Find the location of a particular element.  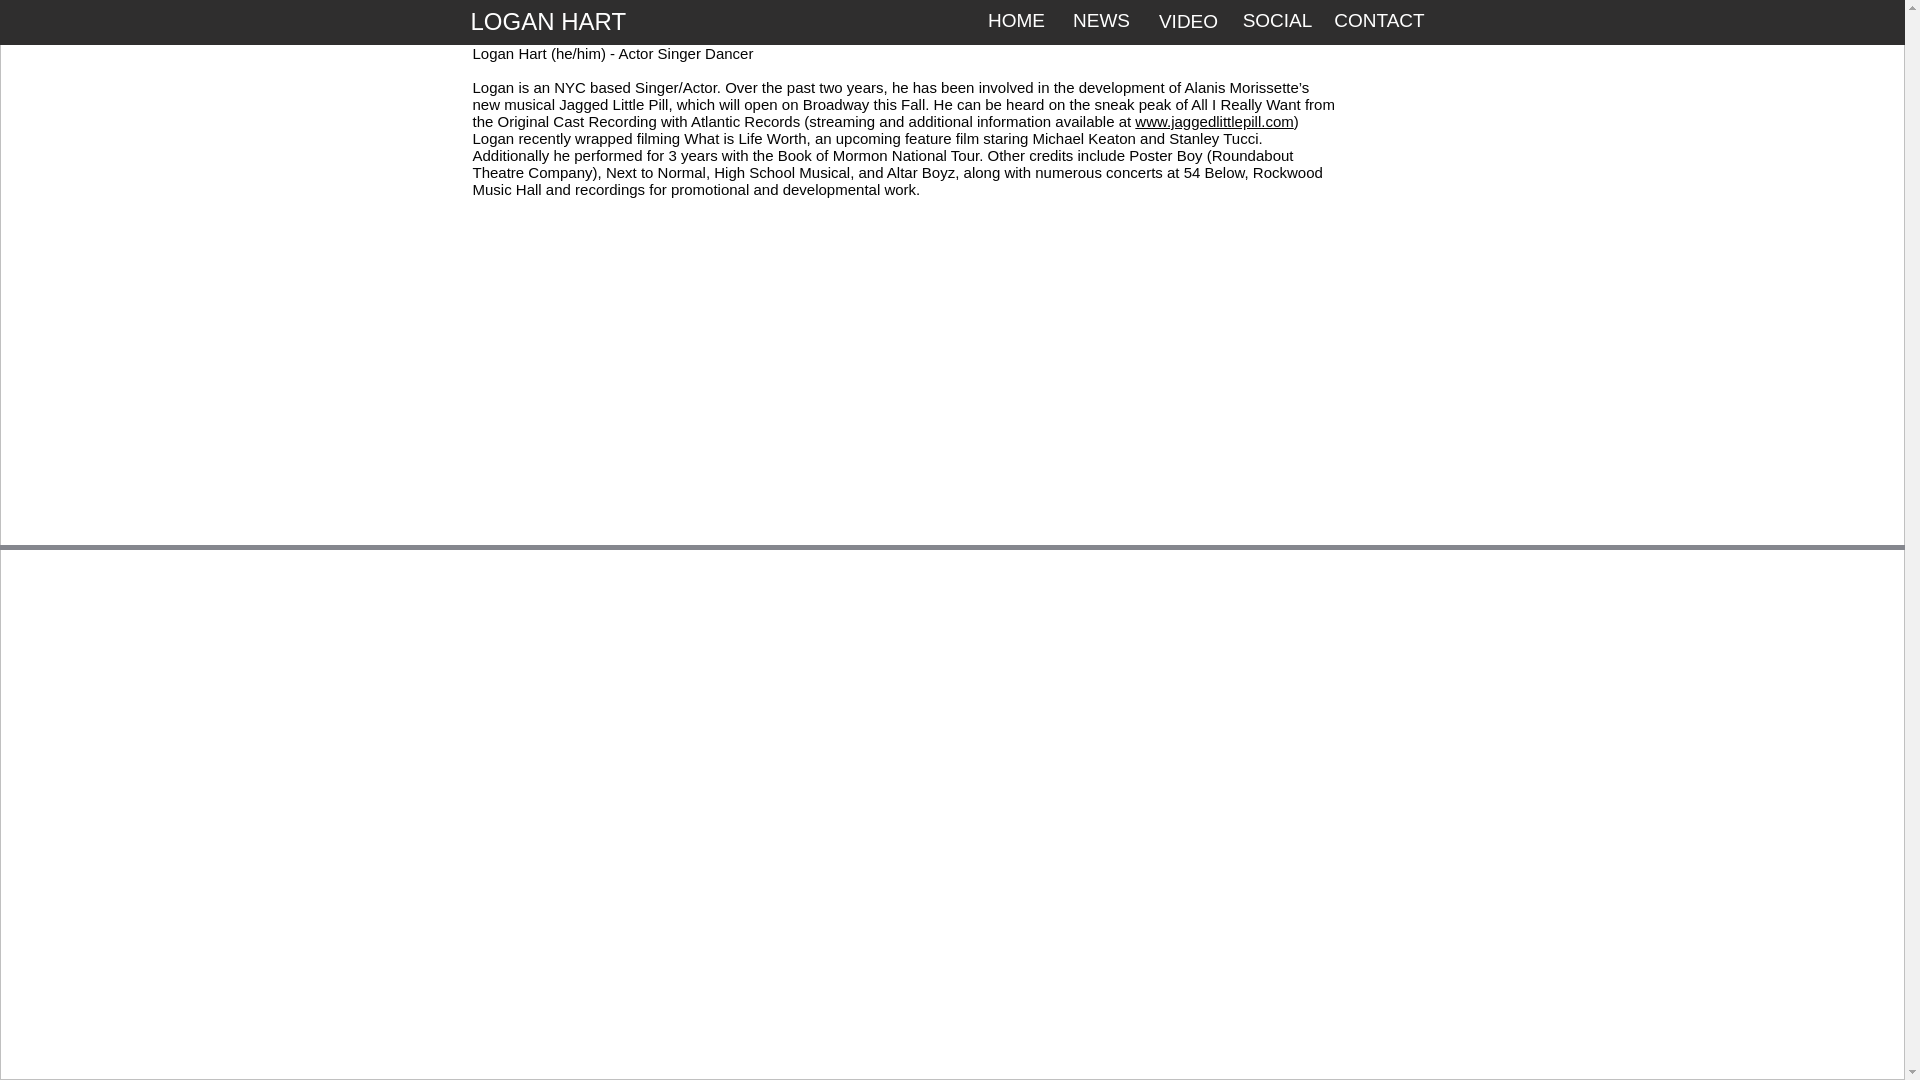

HOME is located at coordinates (1017, 21).